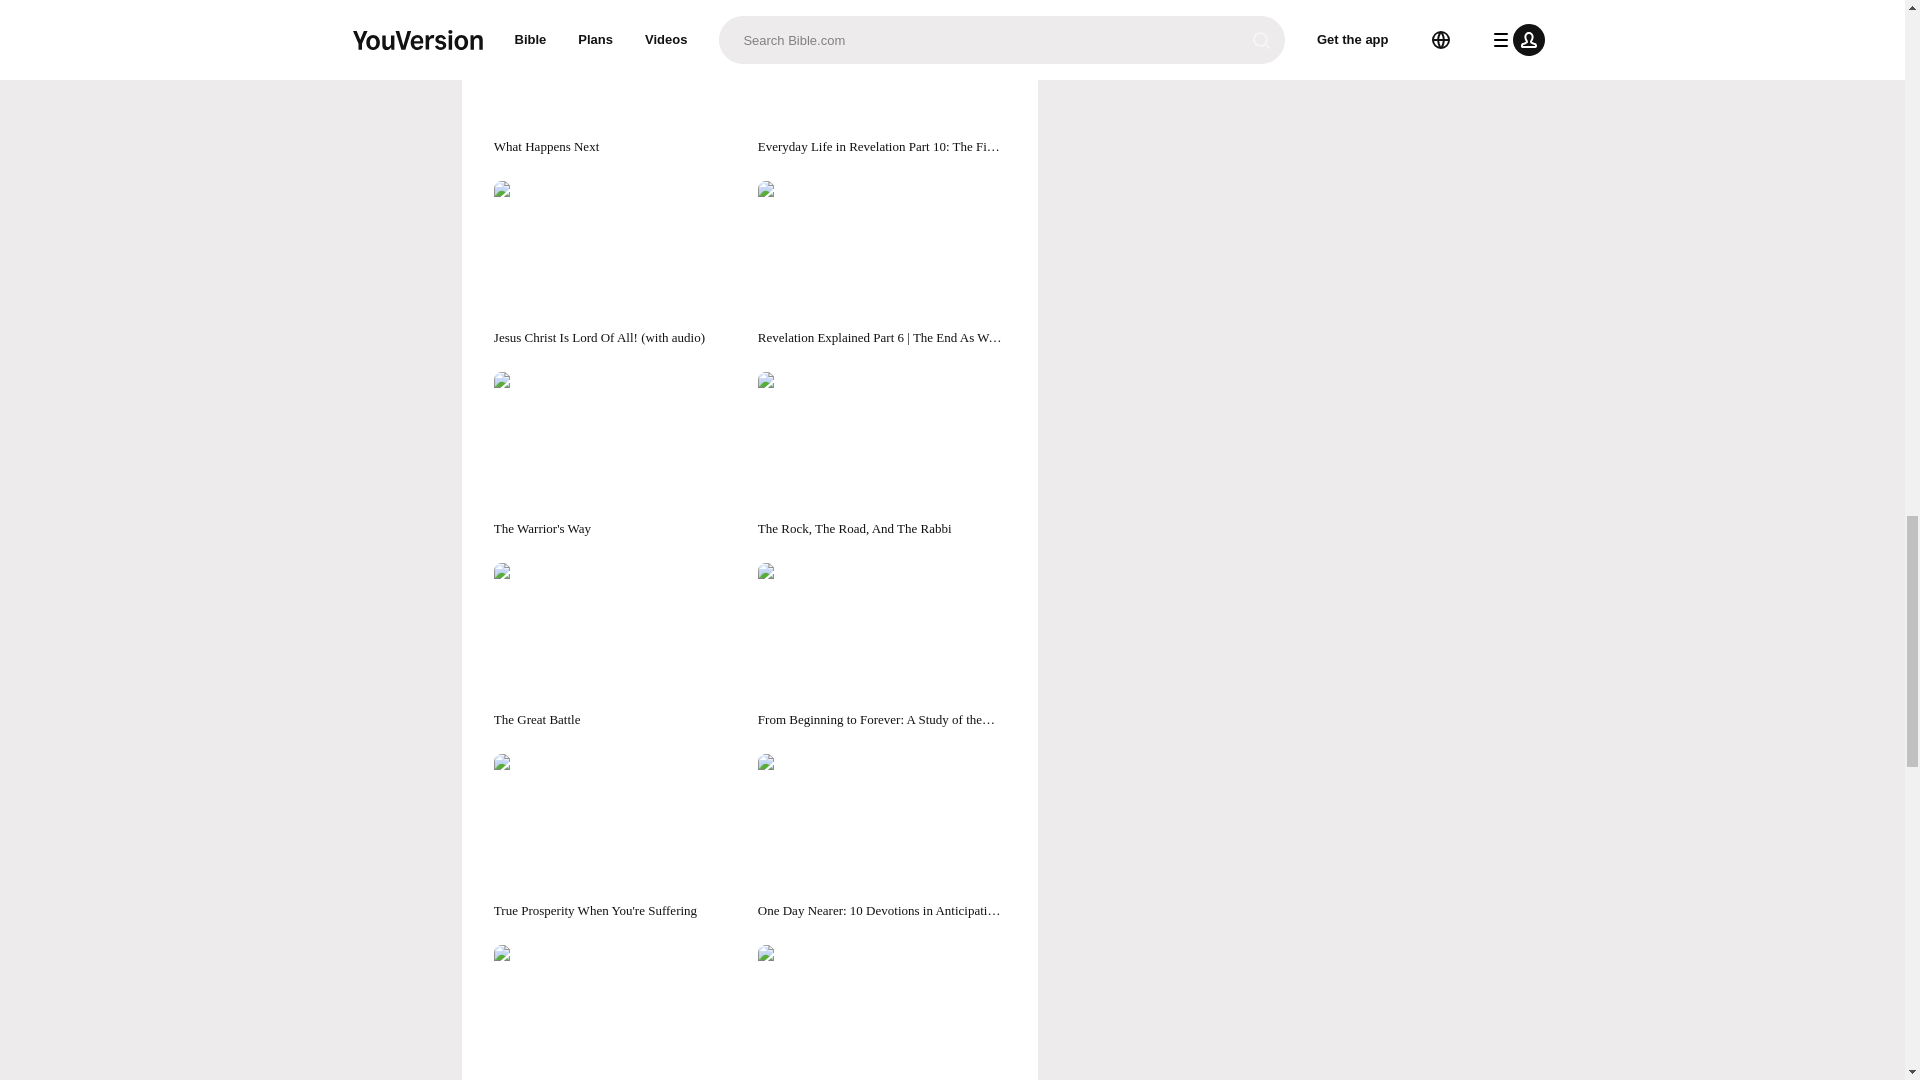 The width and height of the screenshot is (1920, 1080). What do you see at coordinates (617, 646) in the screenshot?
I see `The Great Battle` at bounding box center [617, 646].